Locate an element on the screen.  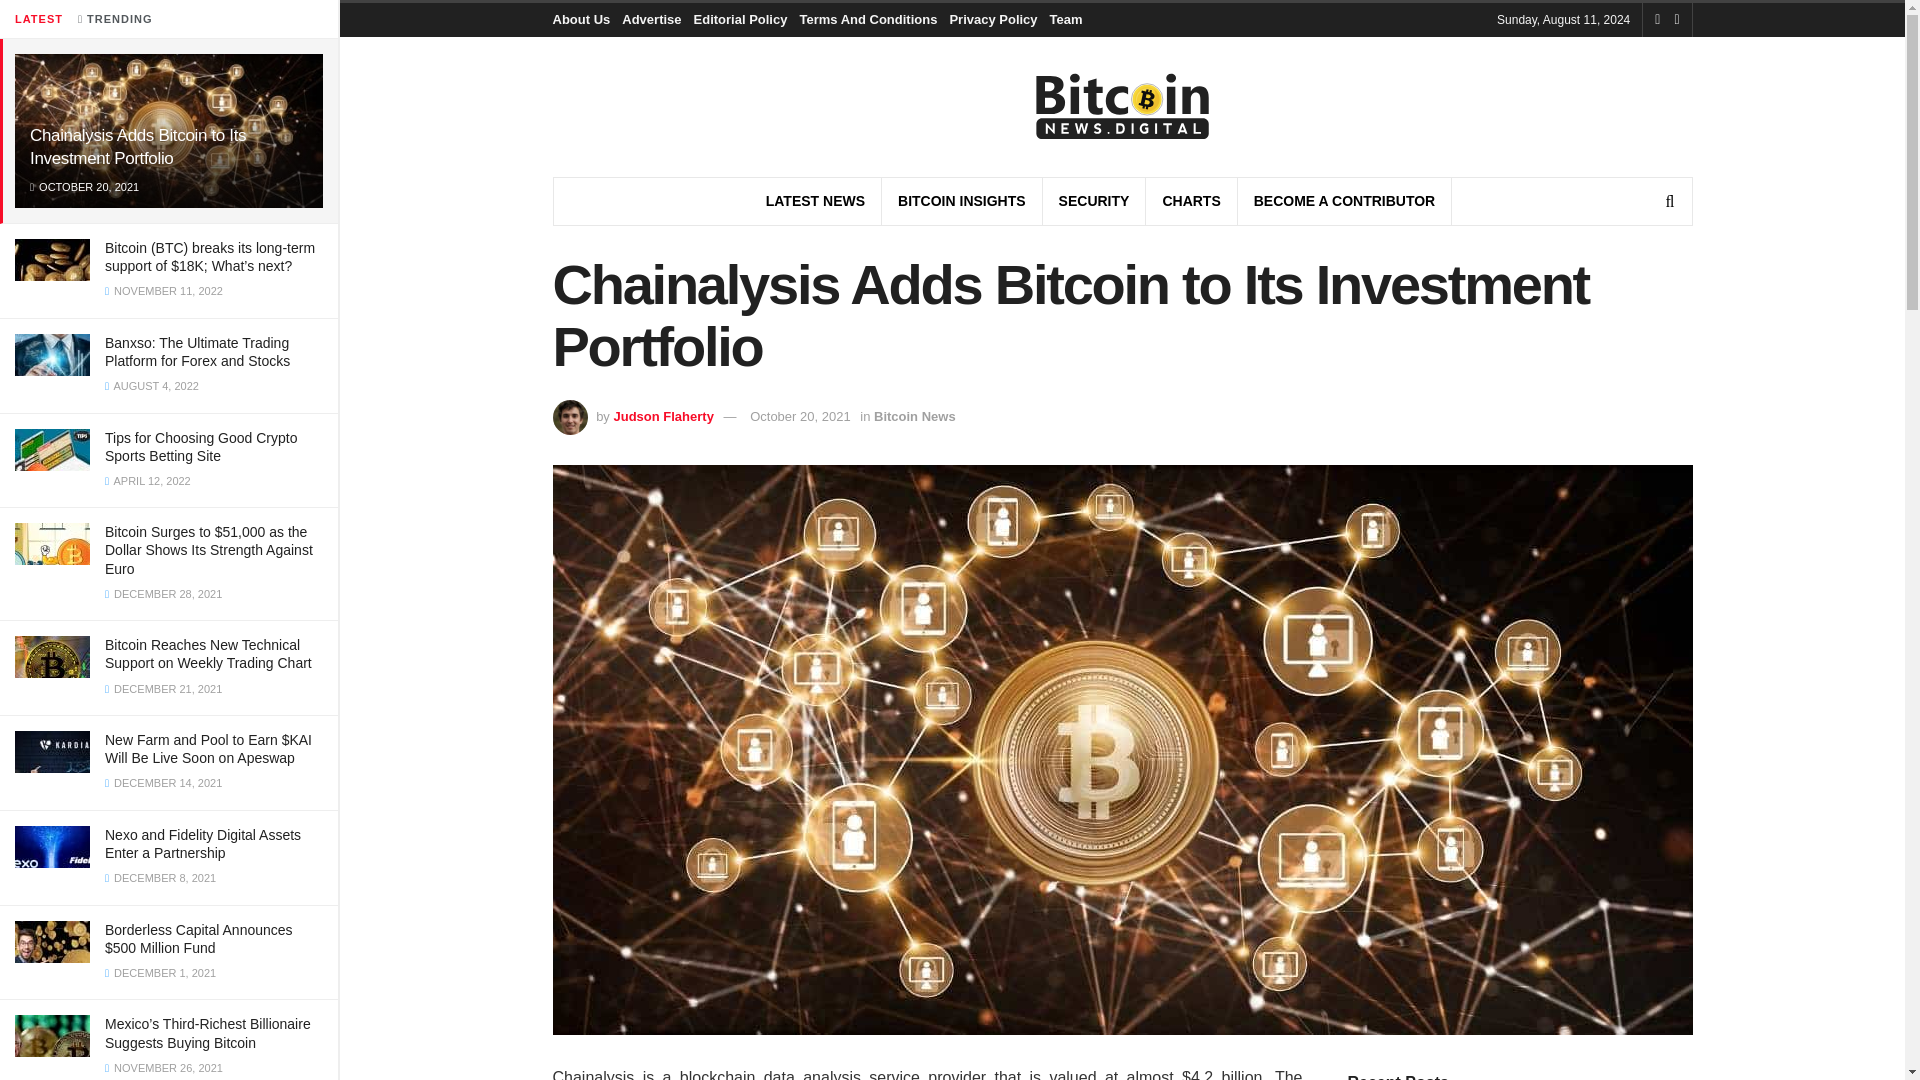
Team is located at coordinates (1066, 20).